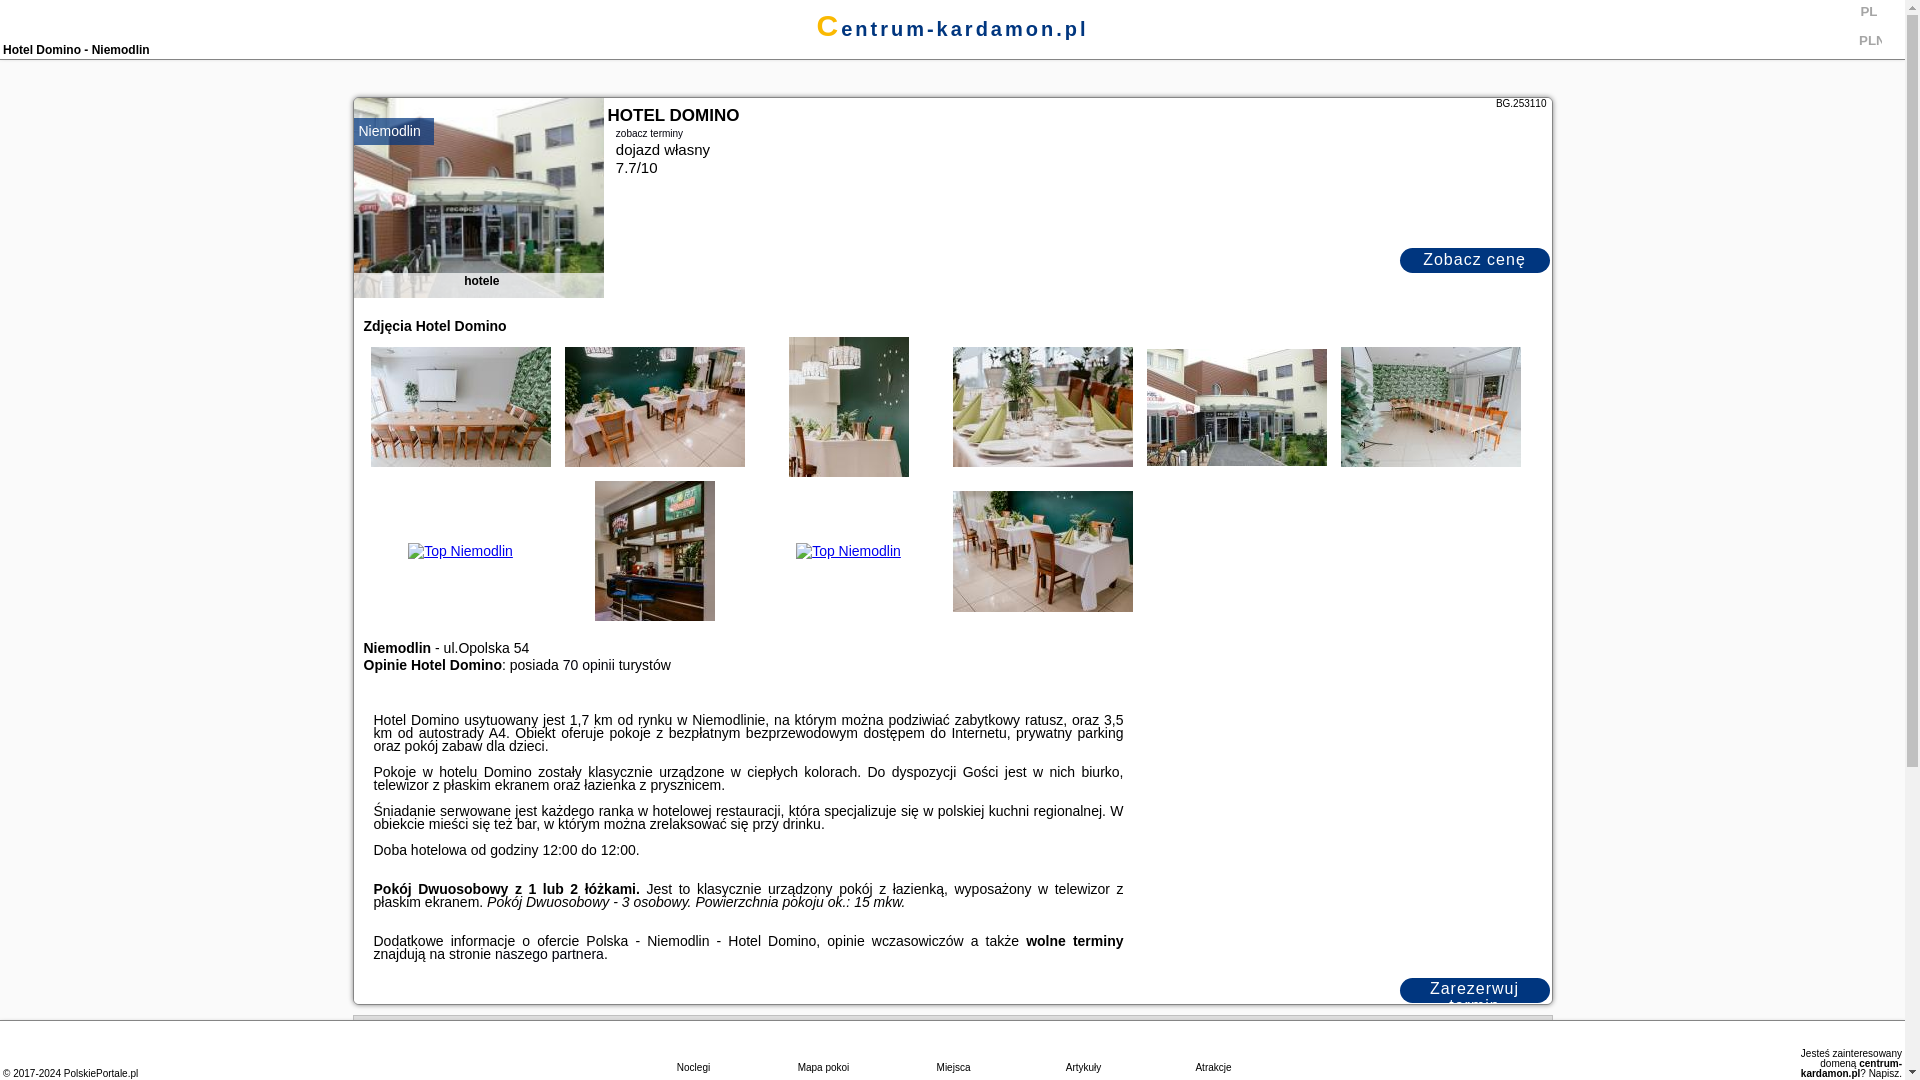  I want to click on Miejsca, so click(952, 1051).